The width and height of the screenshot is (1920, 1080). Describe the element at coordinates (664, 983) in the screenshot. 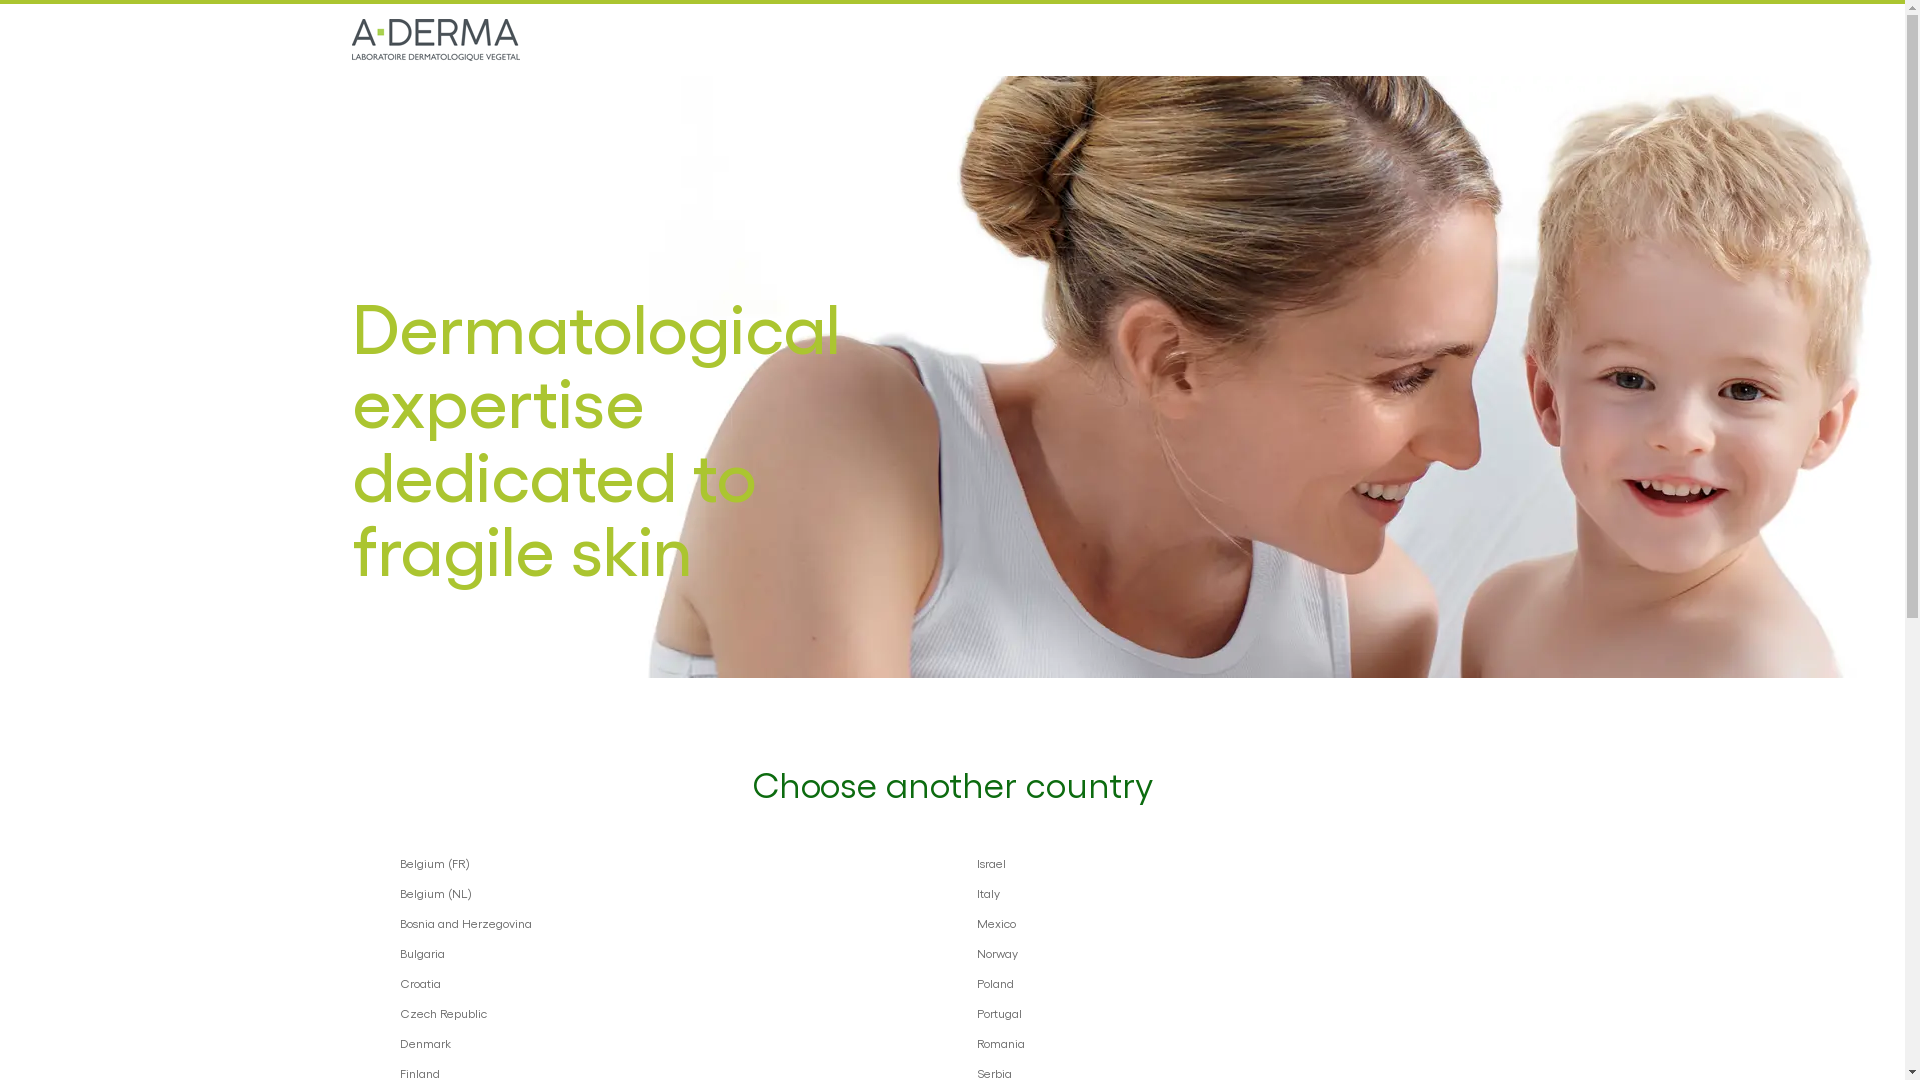

I see `Croatia` at that location.